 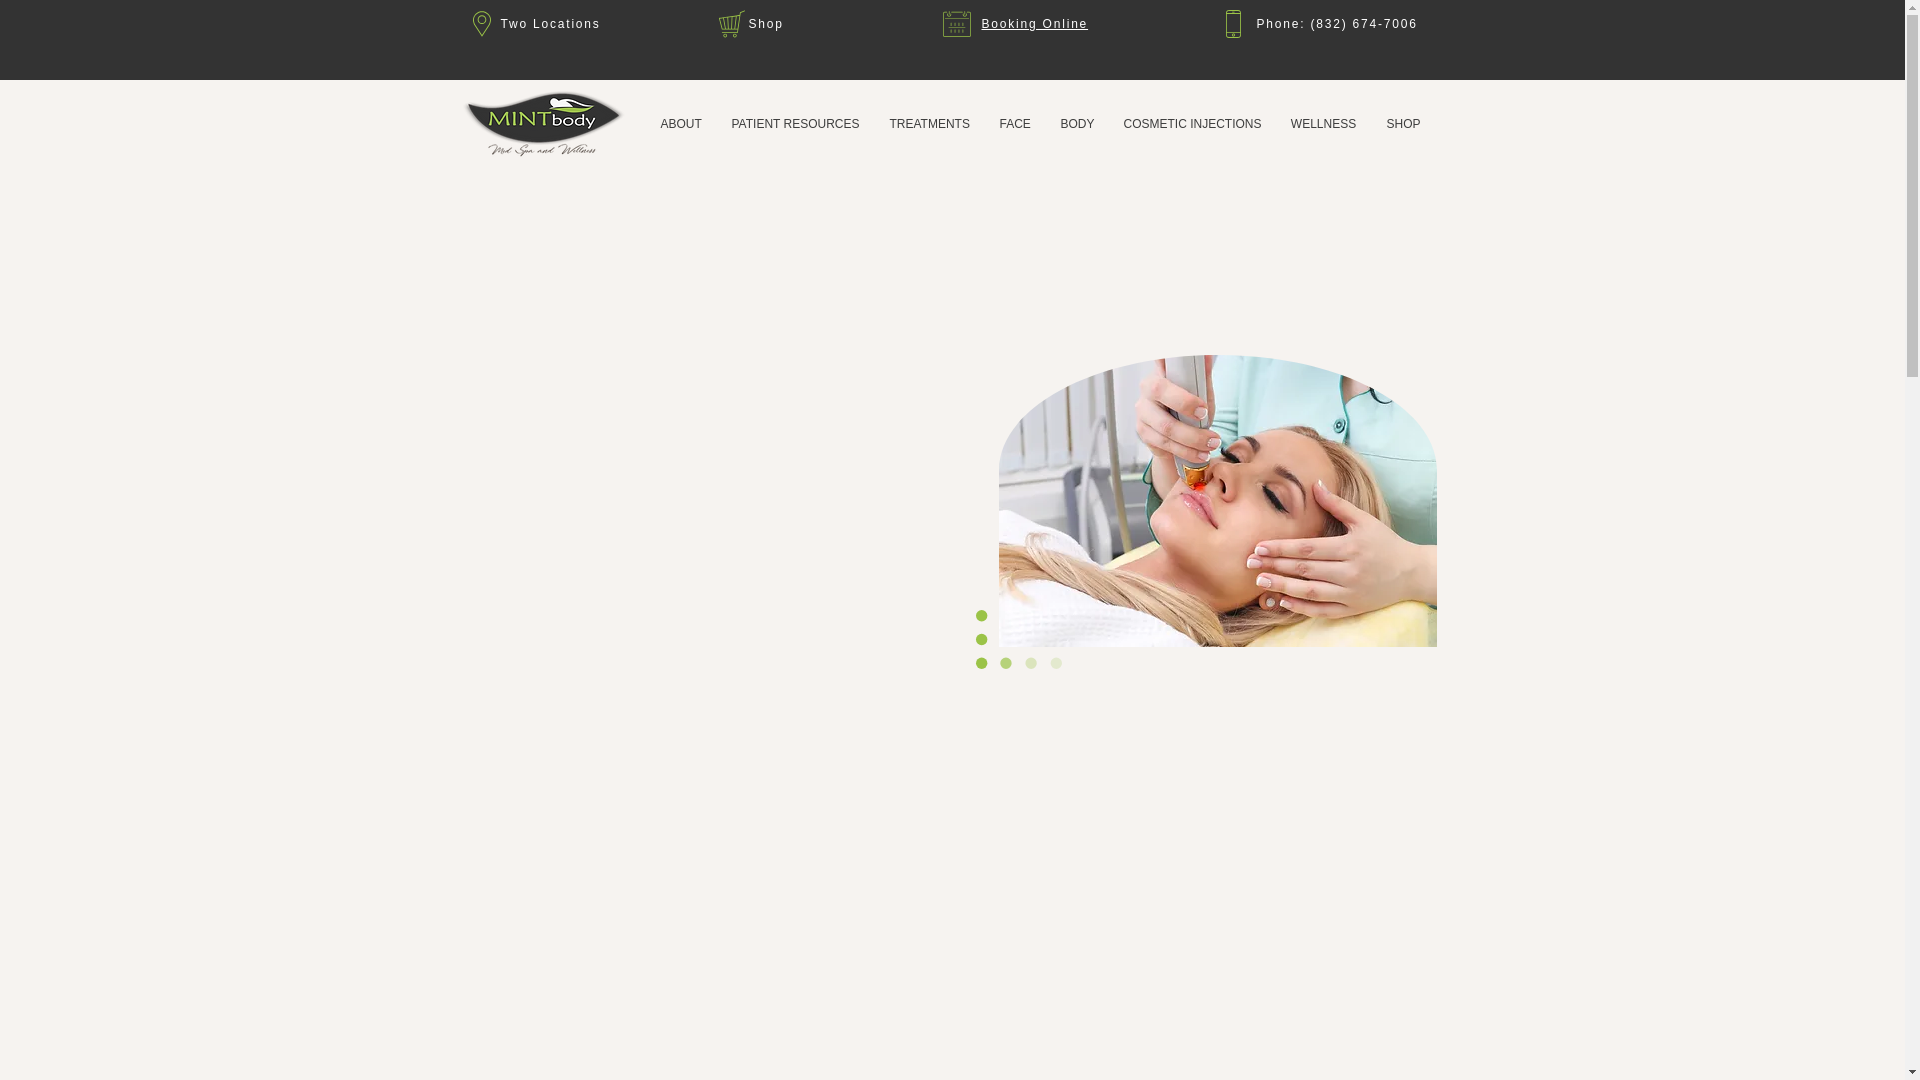 What do you see at coordinates (680, 124) in the screenshot?
I see `ABOUT` at bounding box center [680, 124].